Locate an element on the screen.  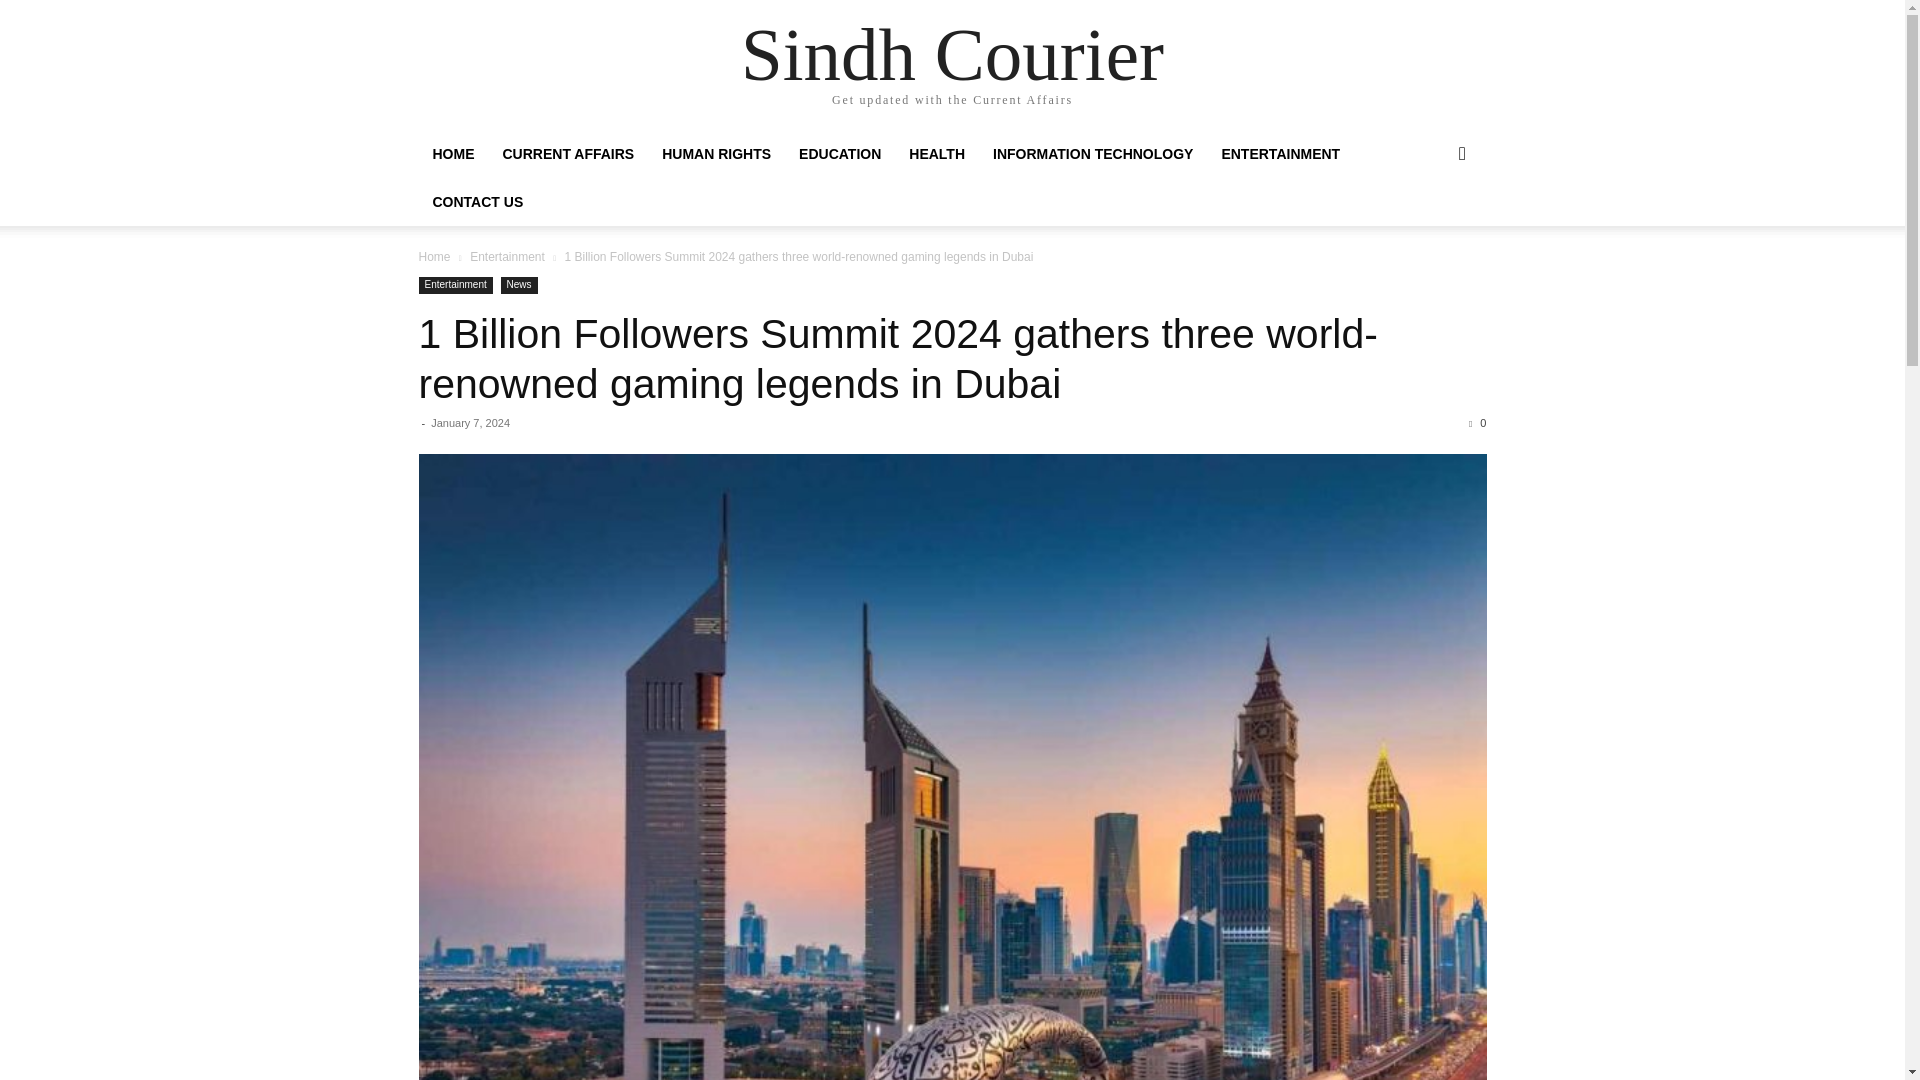
CURRENT AFFAIRS is located at coordinates (568, 154).